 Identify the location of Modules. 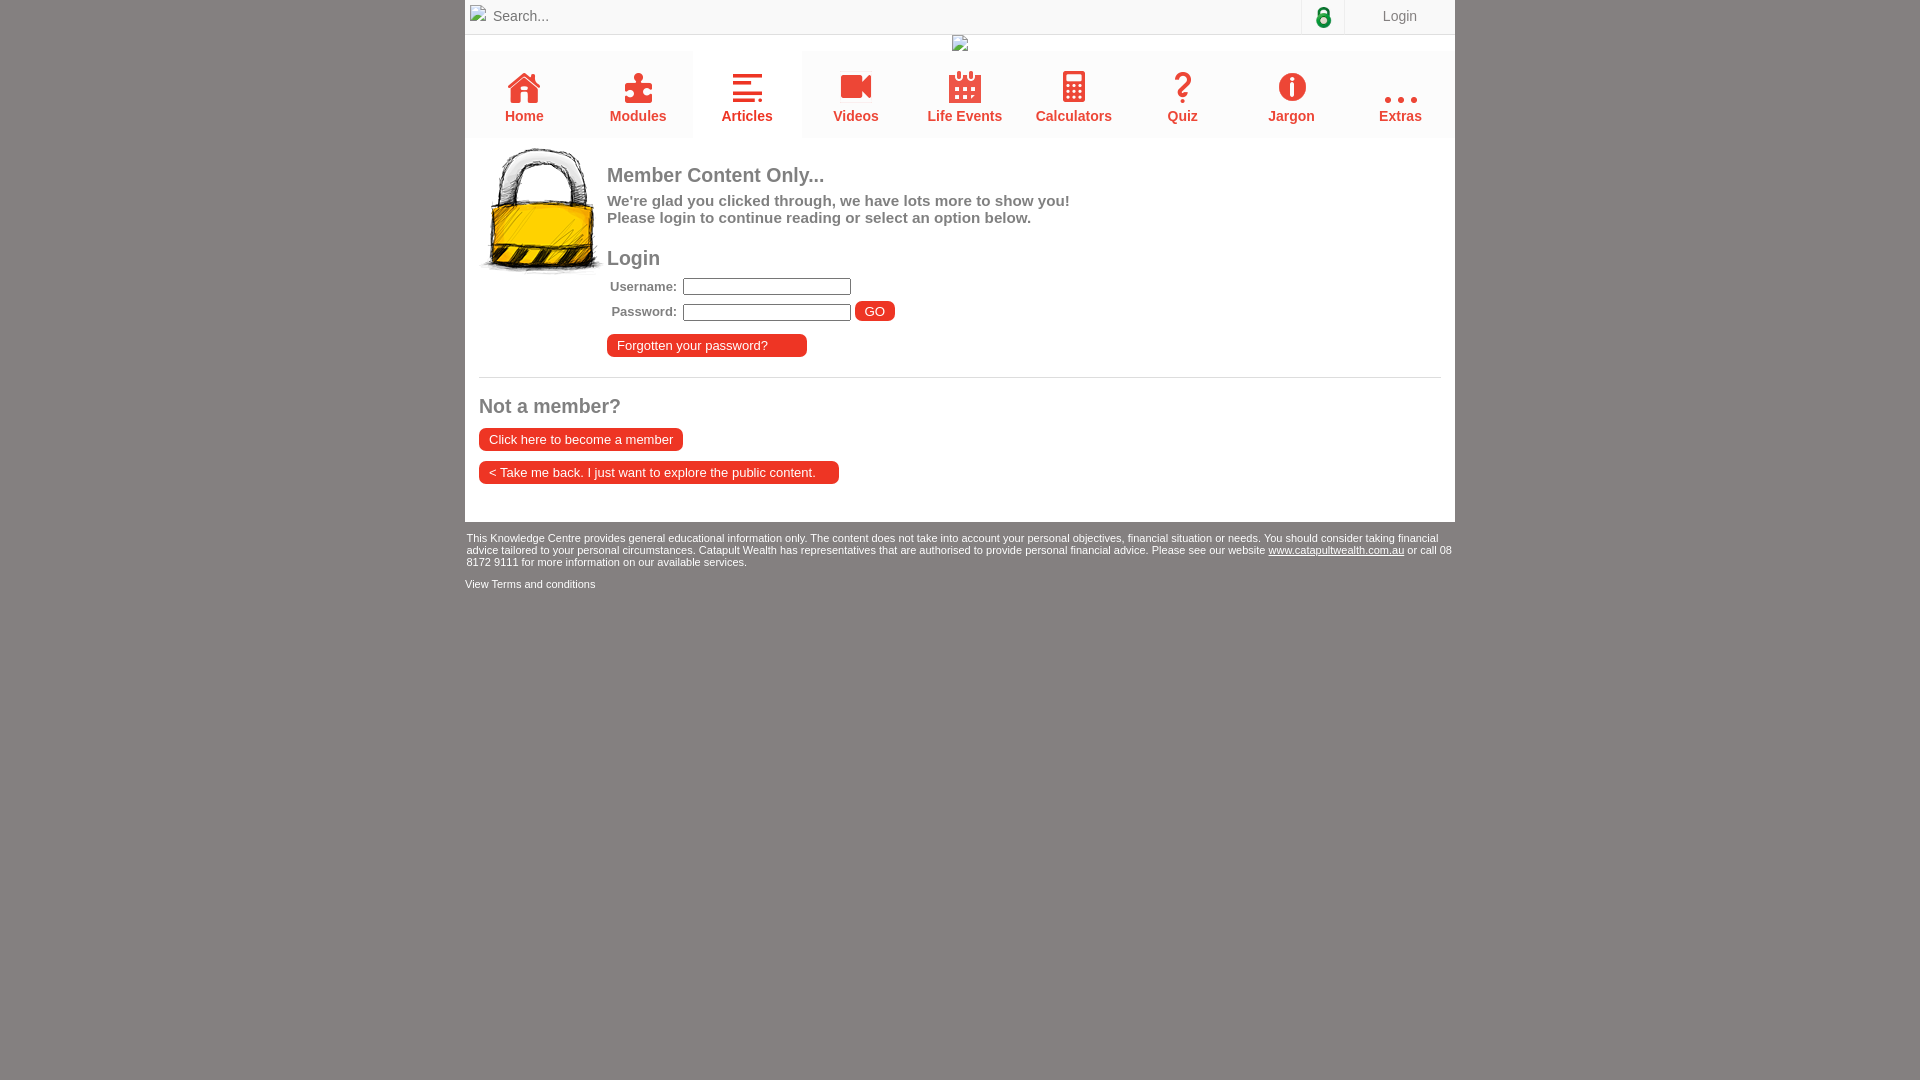
(638, 98).